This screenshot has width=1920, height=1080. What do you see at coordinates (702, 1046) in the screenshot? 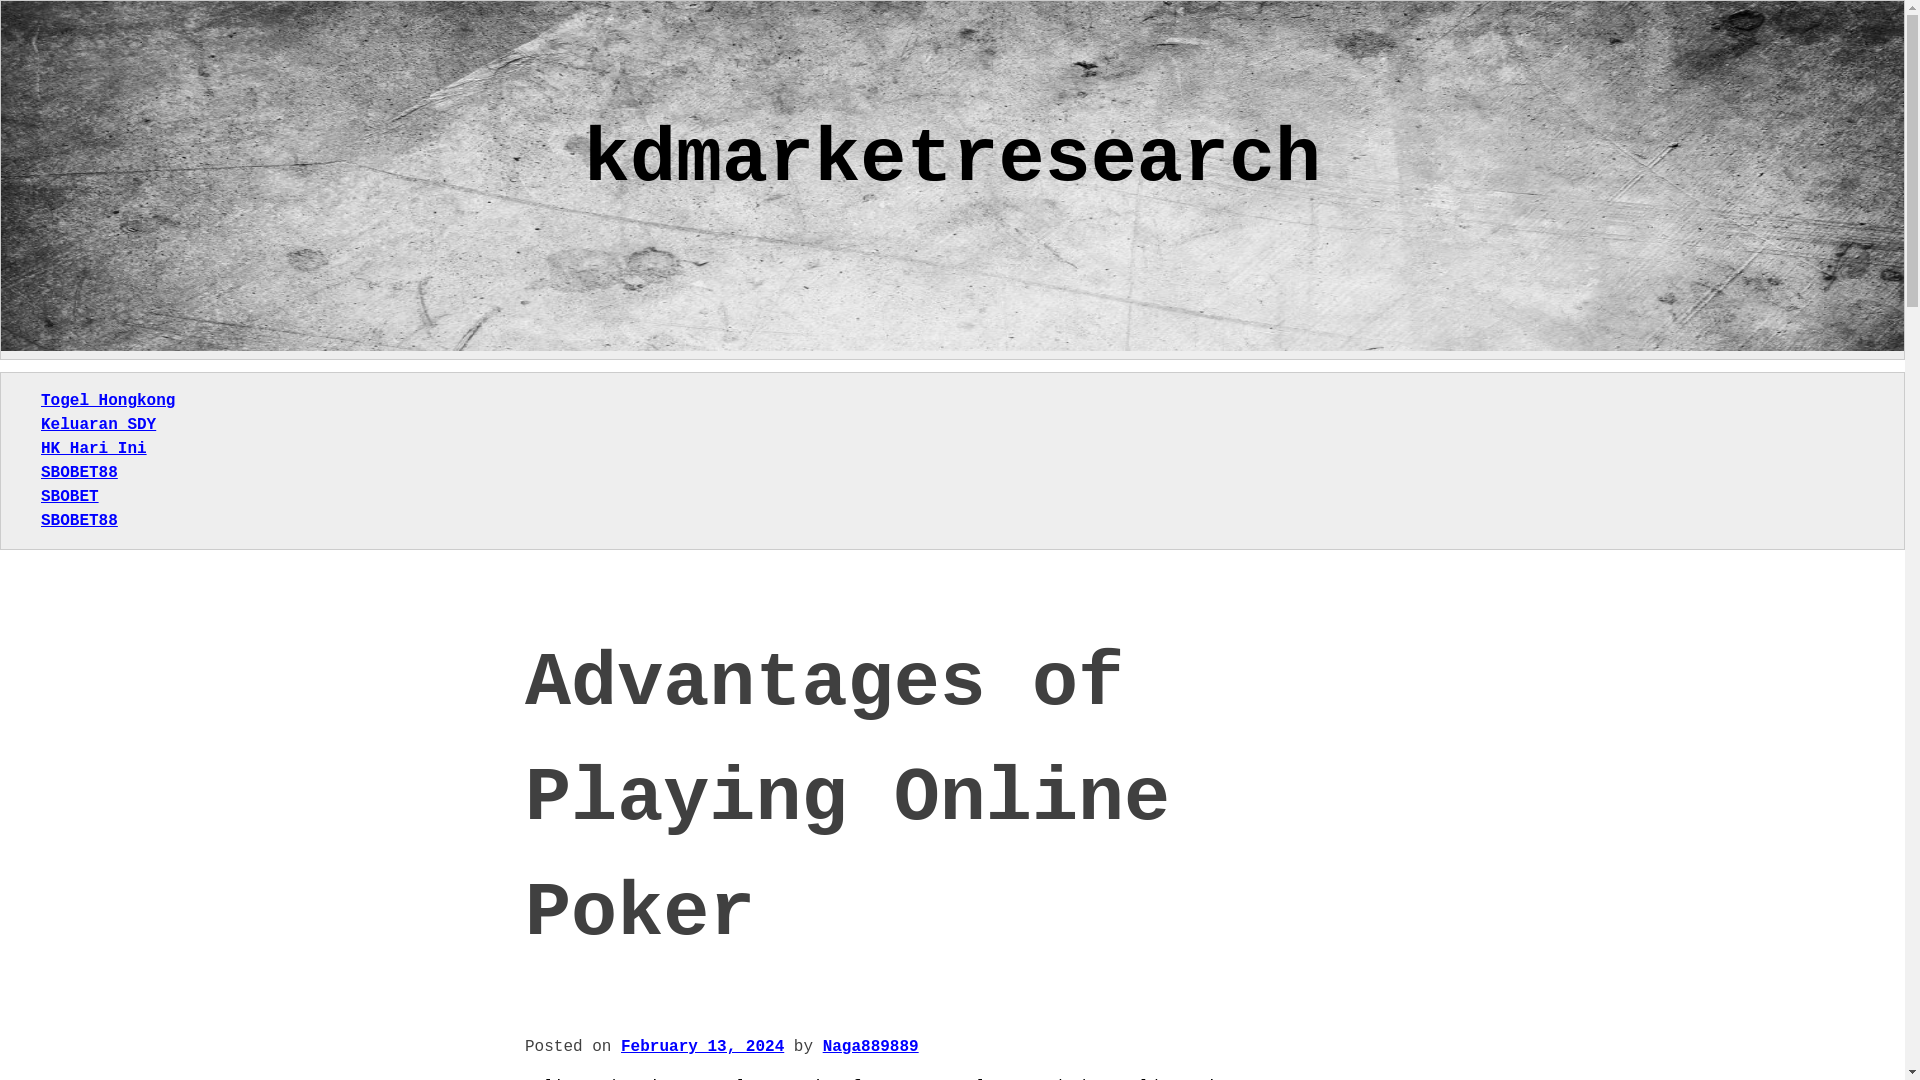
I see `February 13, 2024` at bounding box center [702, 1046].